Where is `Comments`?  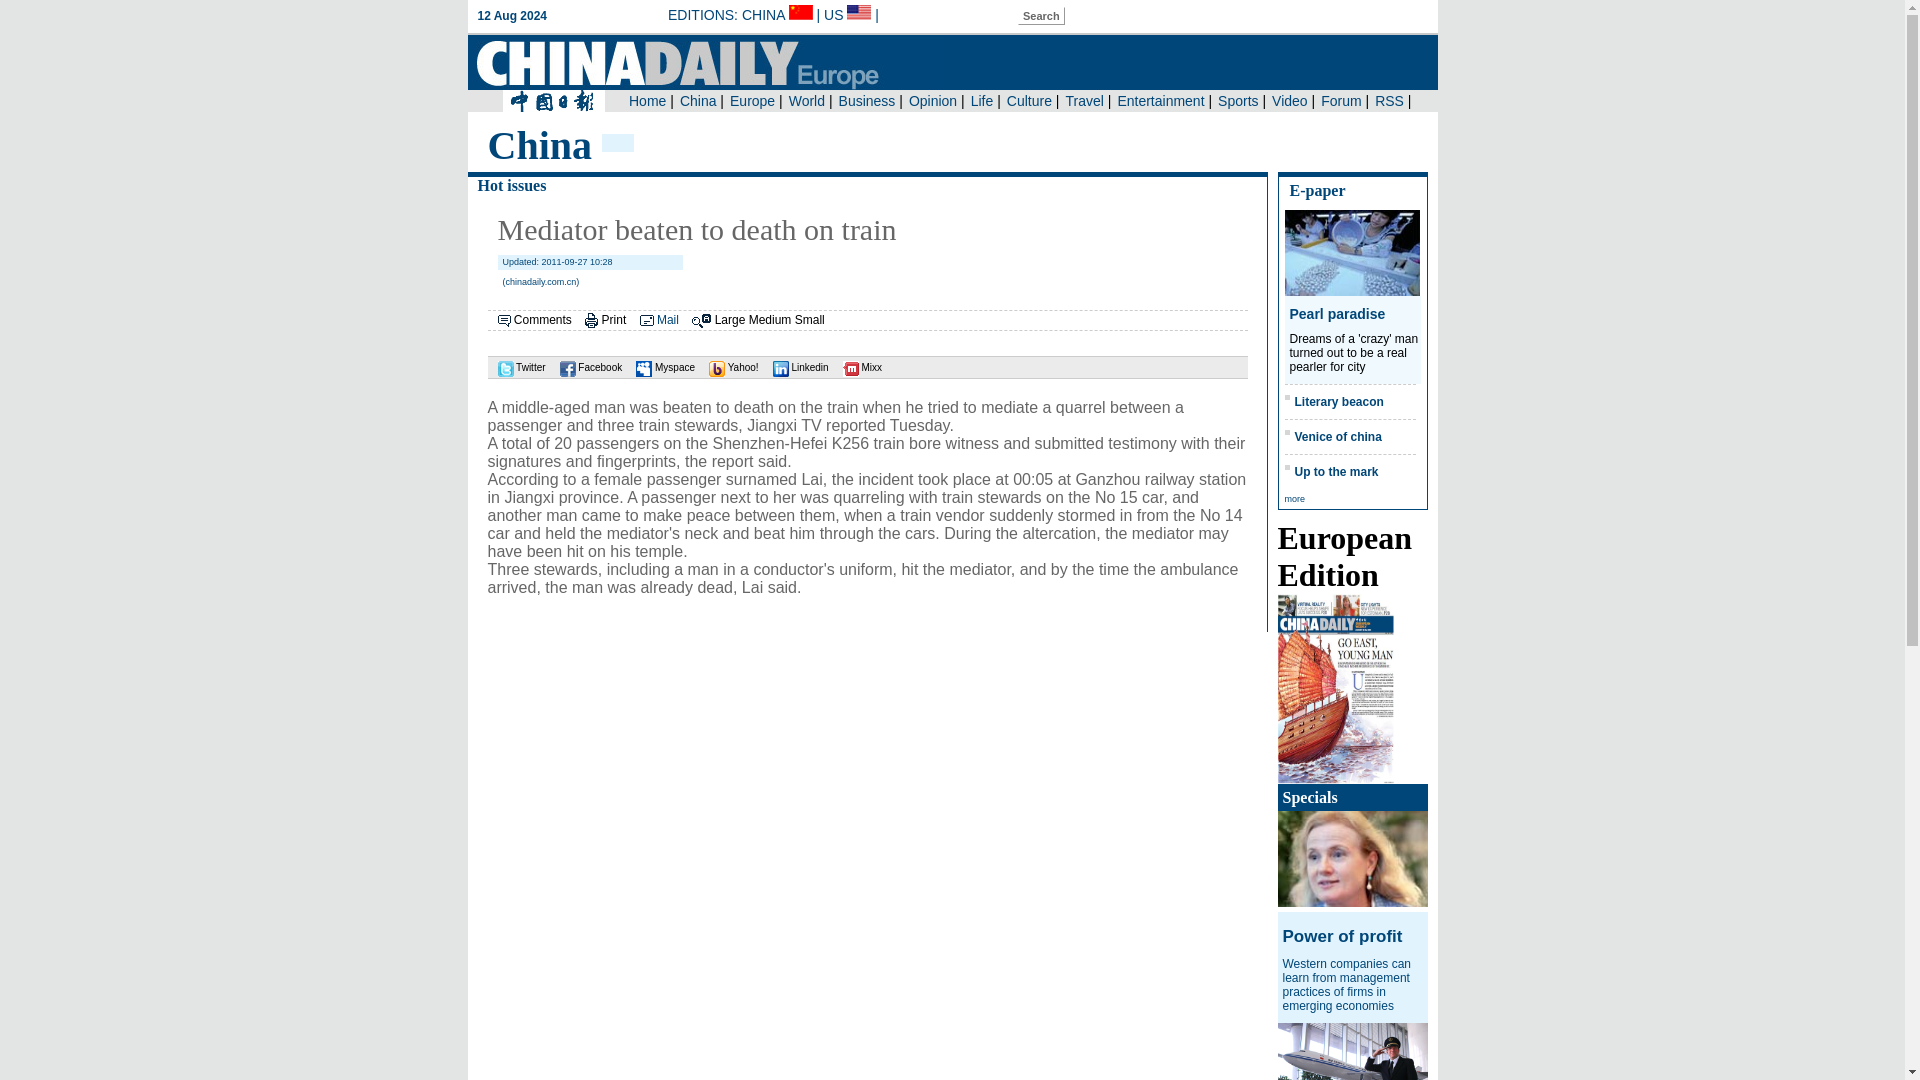 Comments is located at coordinates (543, 320).